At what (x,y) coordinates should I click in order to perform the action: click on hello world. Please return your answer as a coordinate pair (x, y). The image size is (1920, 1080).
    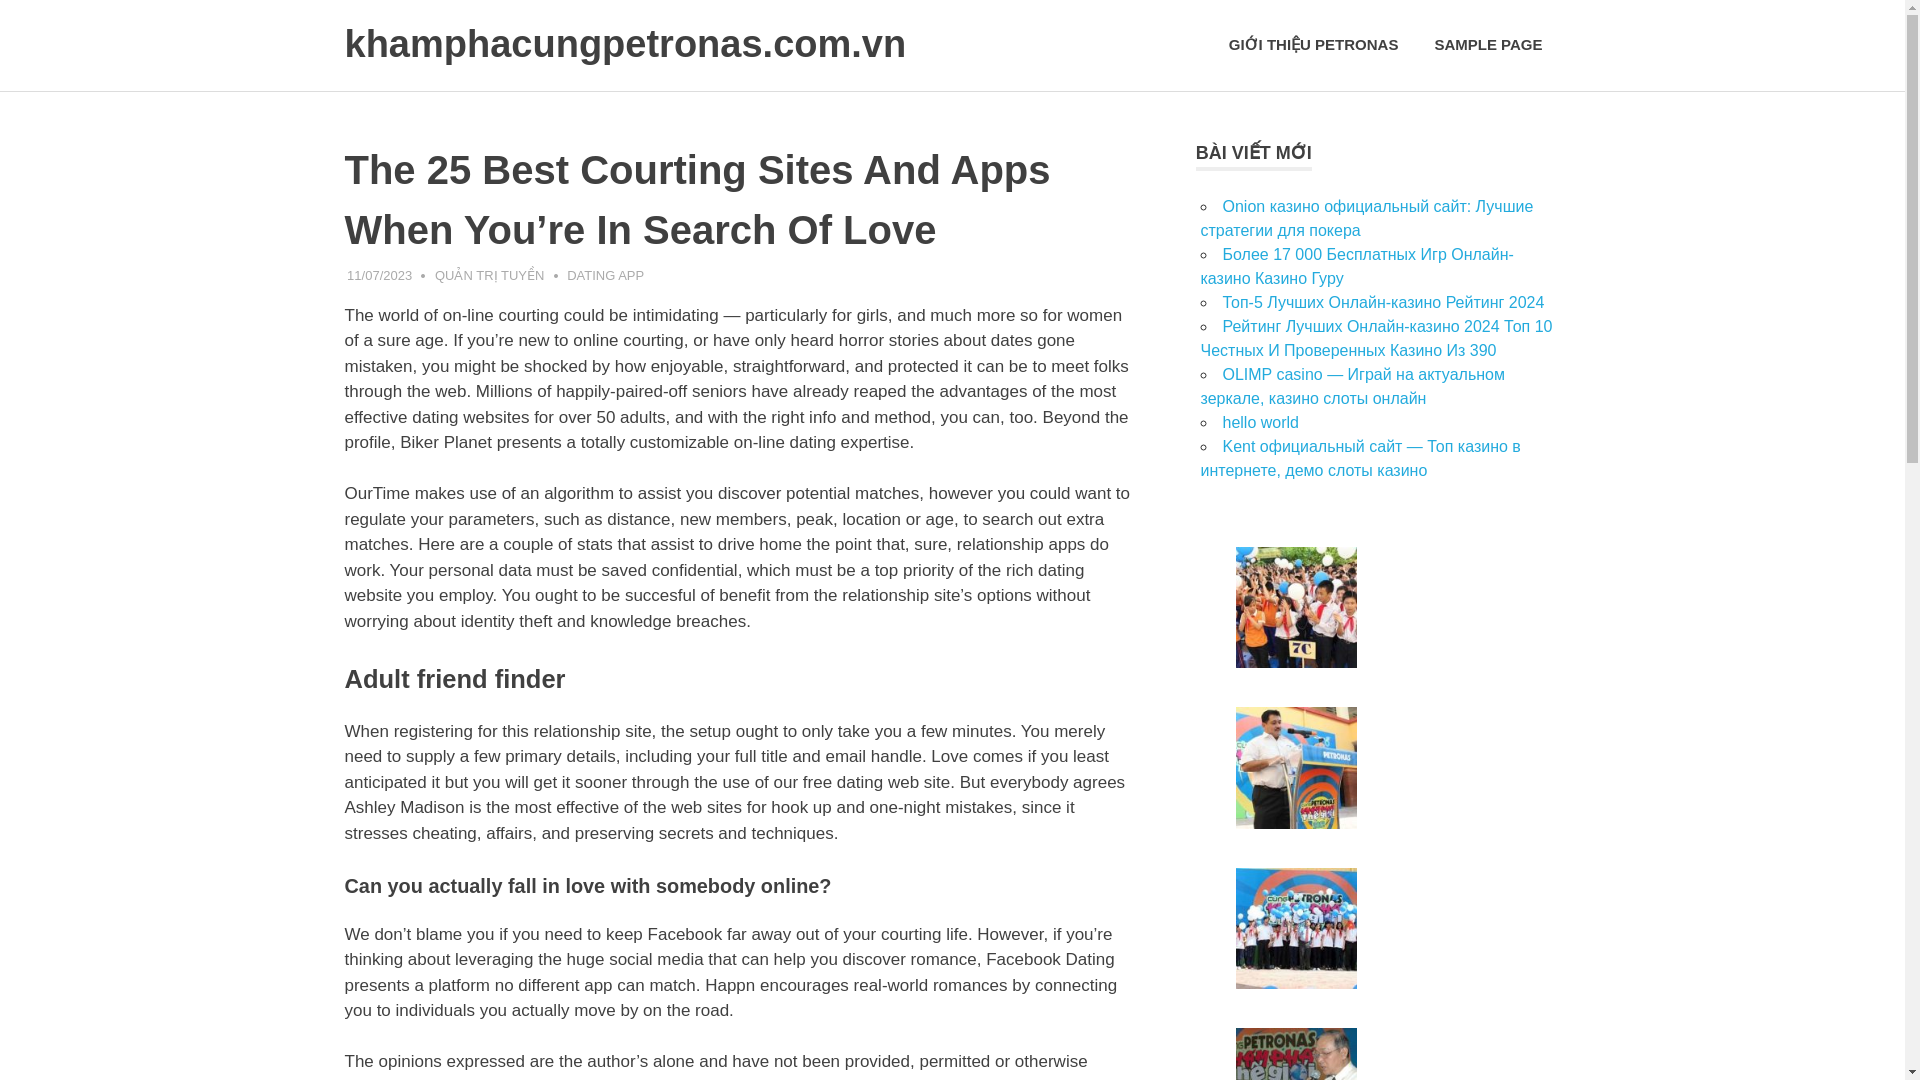
    Looking at the image, I should click on (1259, 422).